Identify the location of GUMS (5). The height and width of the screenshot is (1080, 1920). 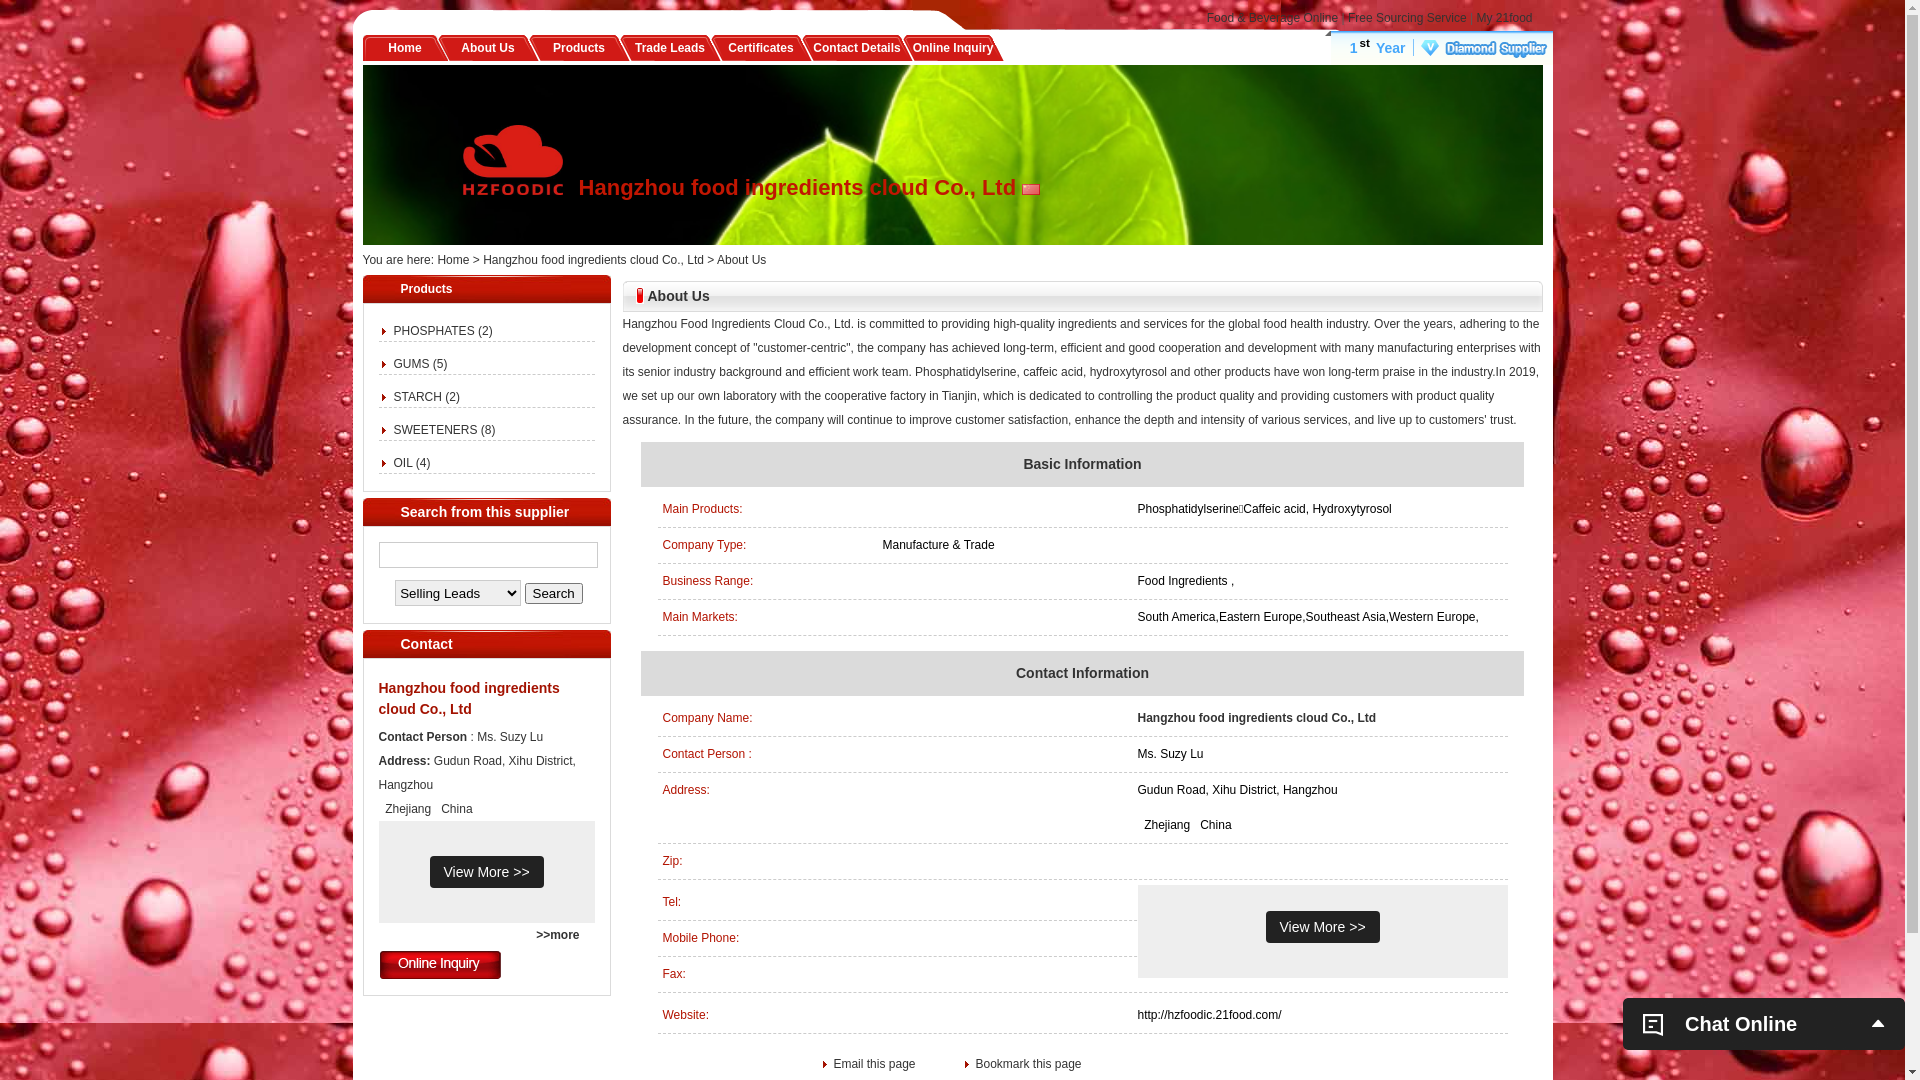
(421, 364).